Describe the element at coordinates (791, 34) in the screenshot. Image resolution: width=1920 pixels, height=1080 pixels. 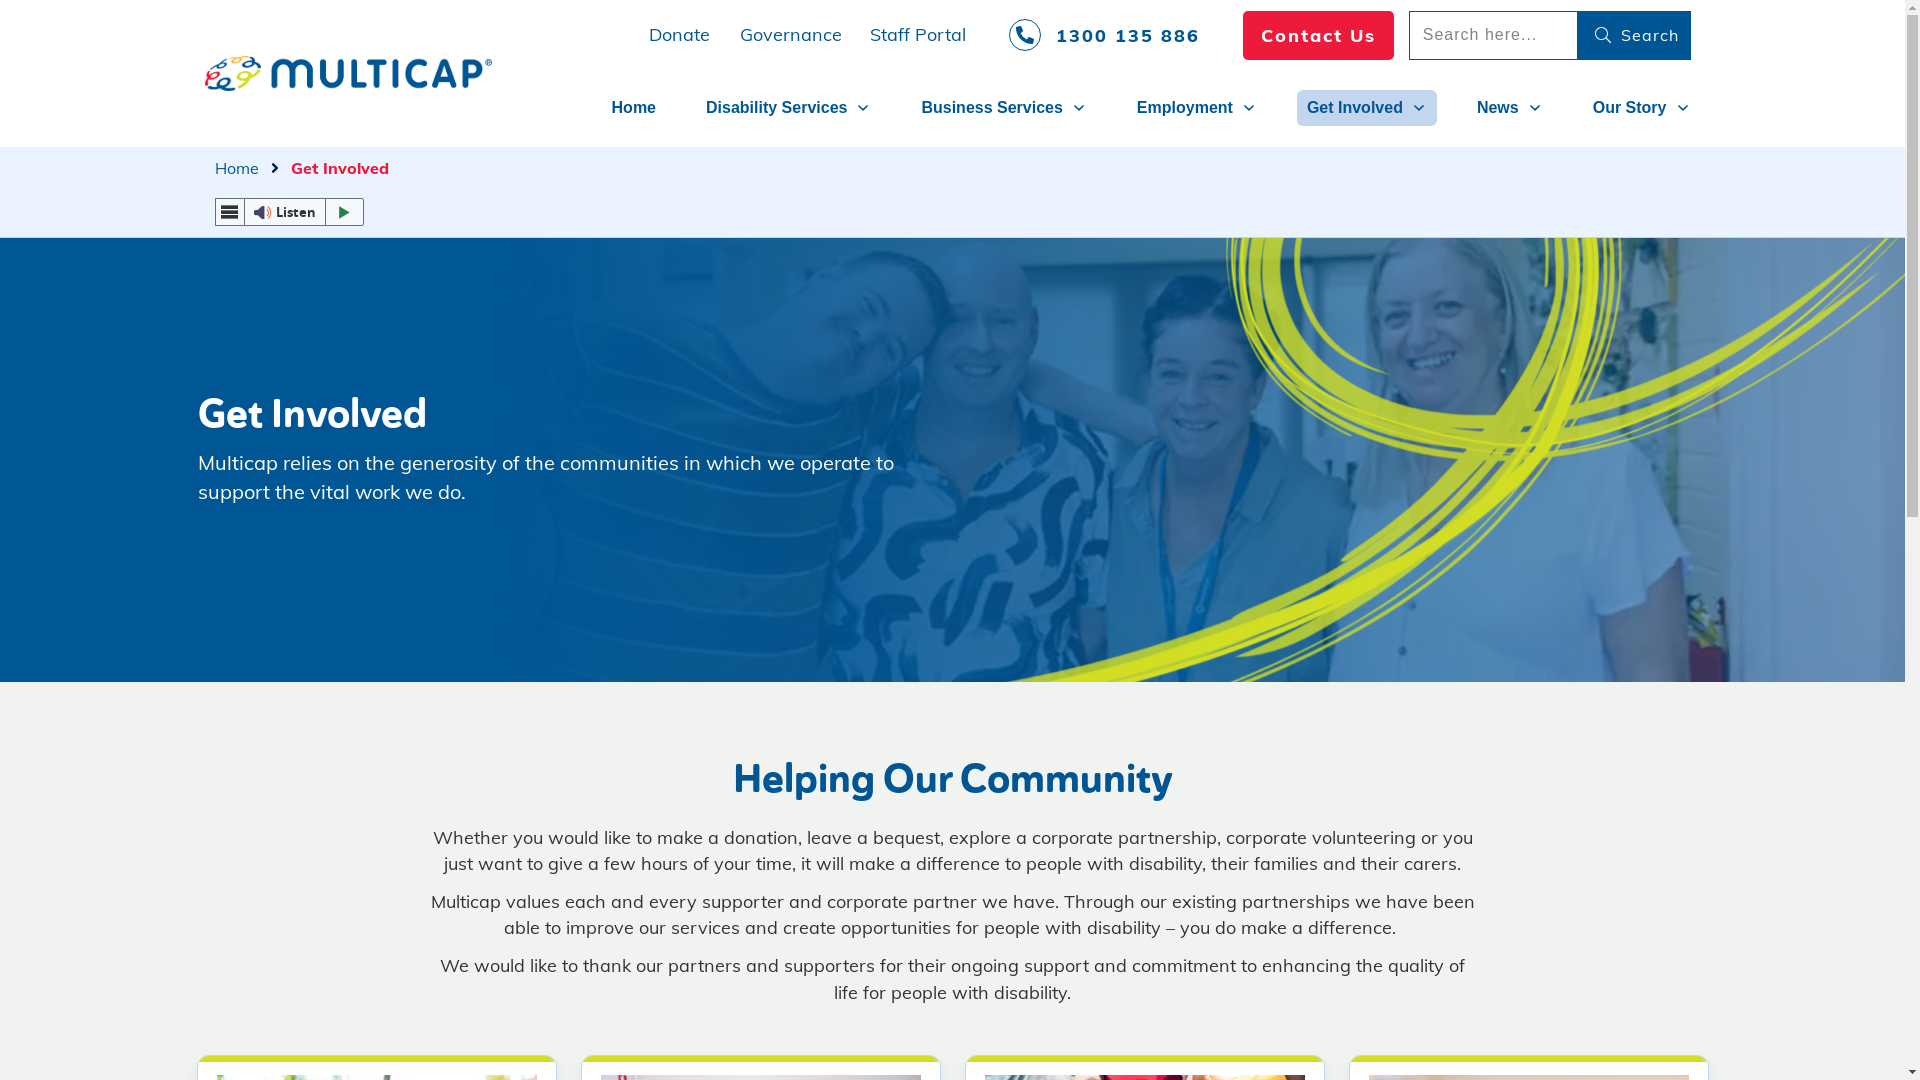
I see `Governance` at that location.